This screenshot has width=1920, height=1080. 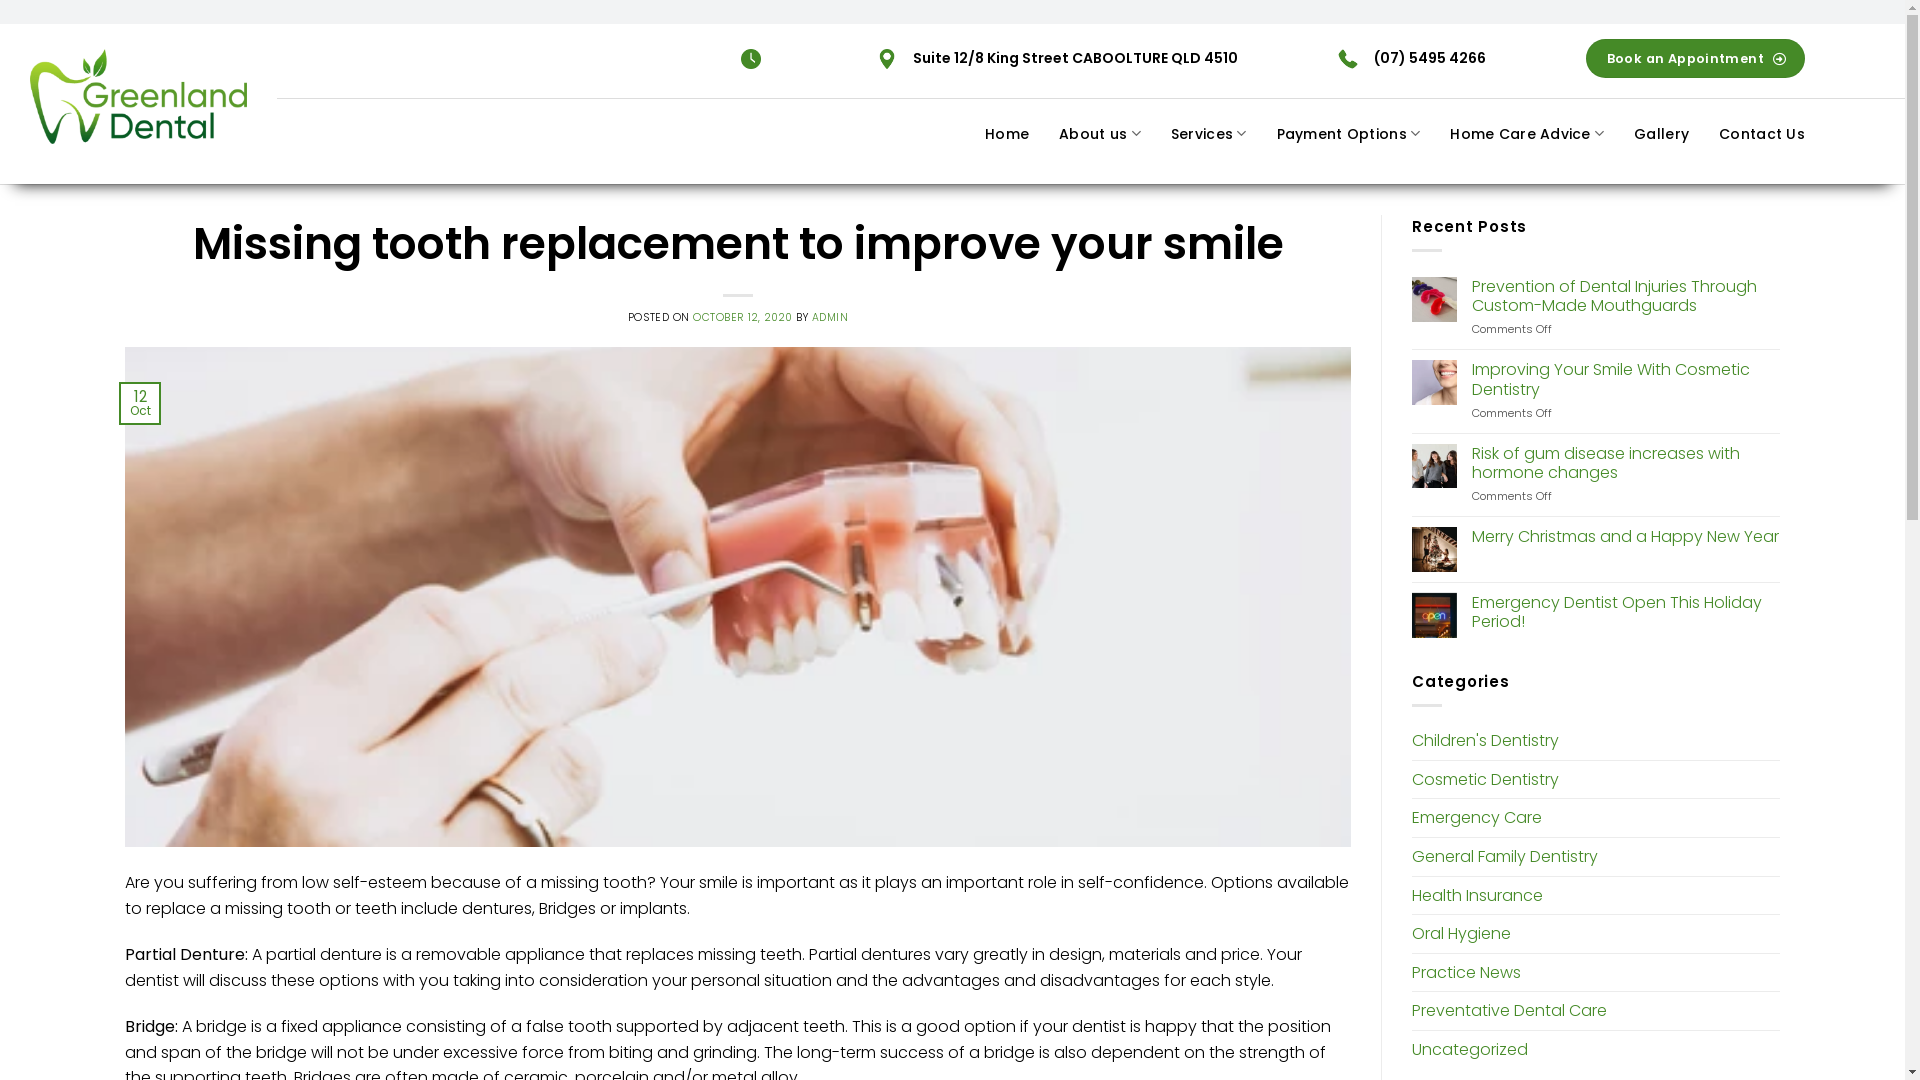 What do you see at coordinates (830, 318) in the screenshot?
I see `ADMIN` at bounding box center [830, 318].